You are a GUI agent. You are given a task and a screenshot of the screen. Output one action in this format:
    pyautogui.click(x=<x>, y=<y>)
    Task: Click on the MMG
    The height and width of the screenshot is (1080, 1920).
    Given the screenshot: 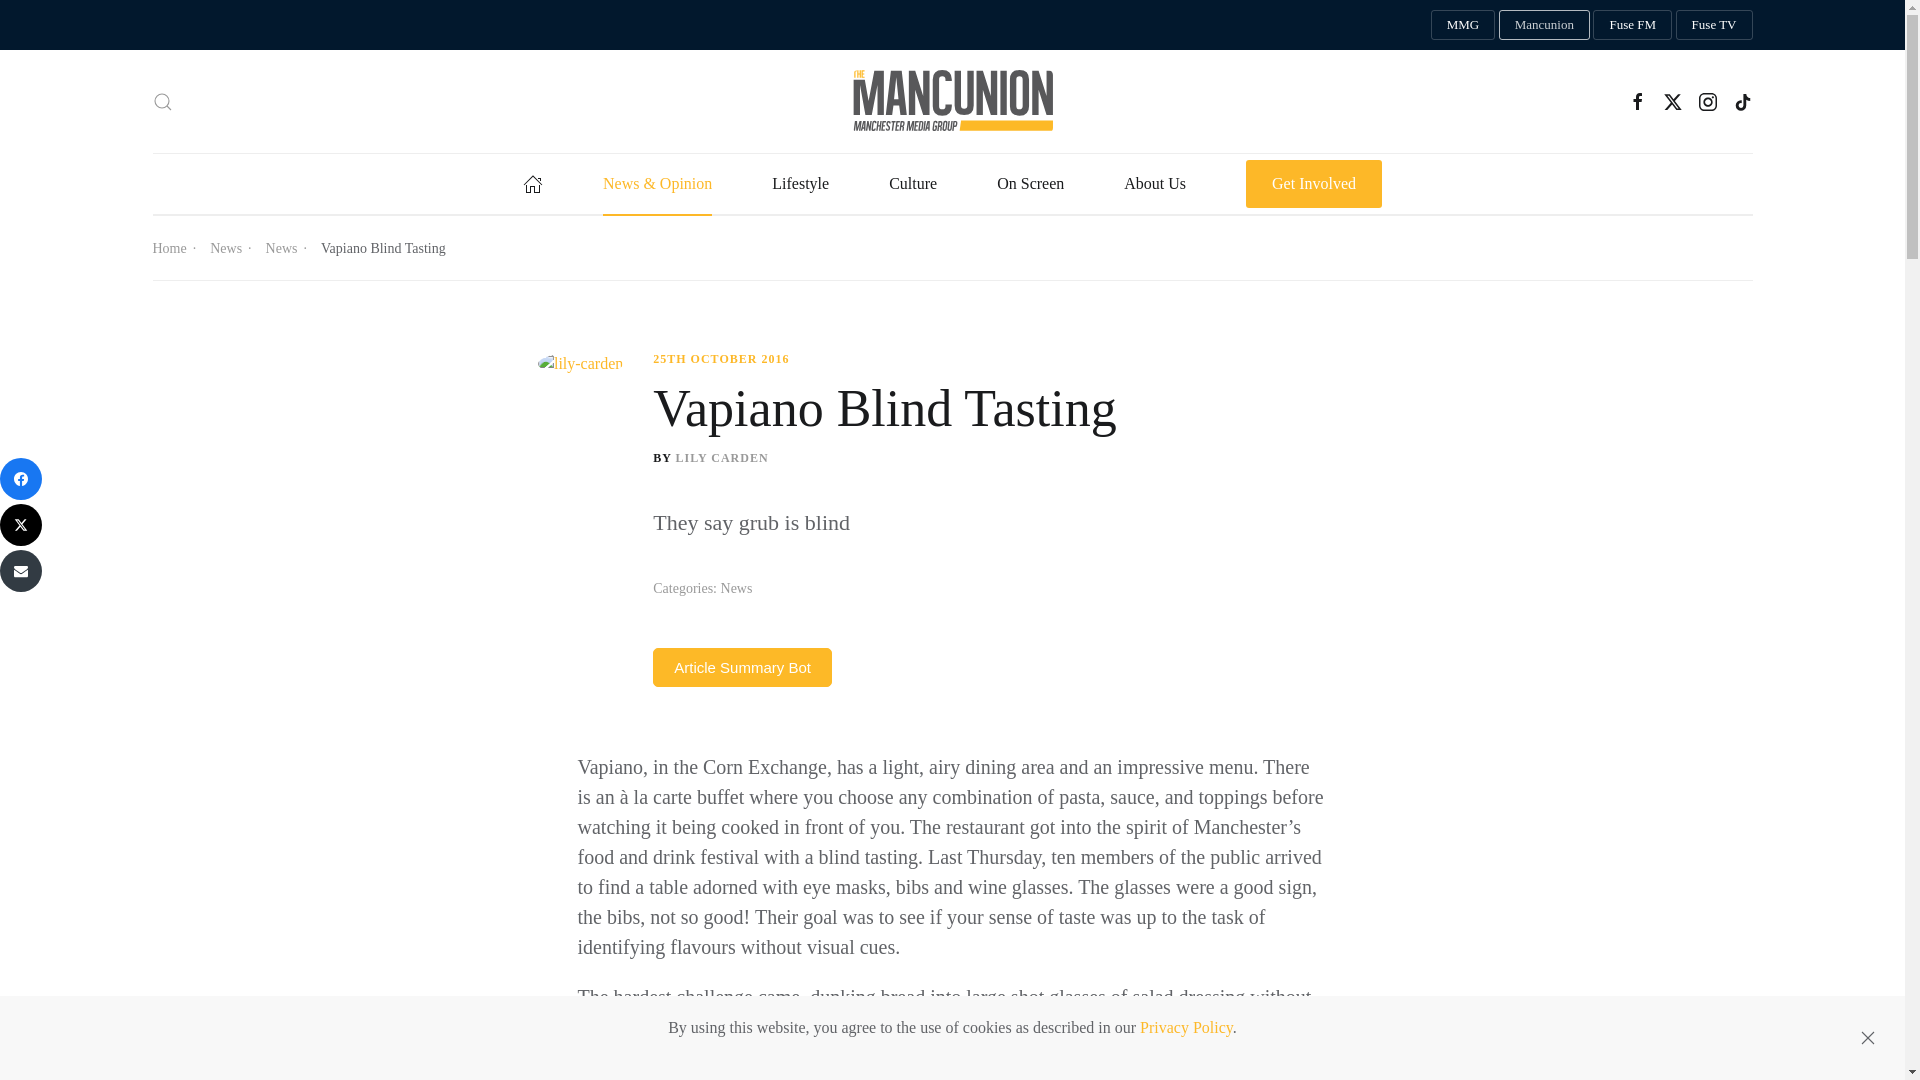 What is the action you would take?
    pyautogui.click(x=1462, y=24)
    